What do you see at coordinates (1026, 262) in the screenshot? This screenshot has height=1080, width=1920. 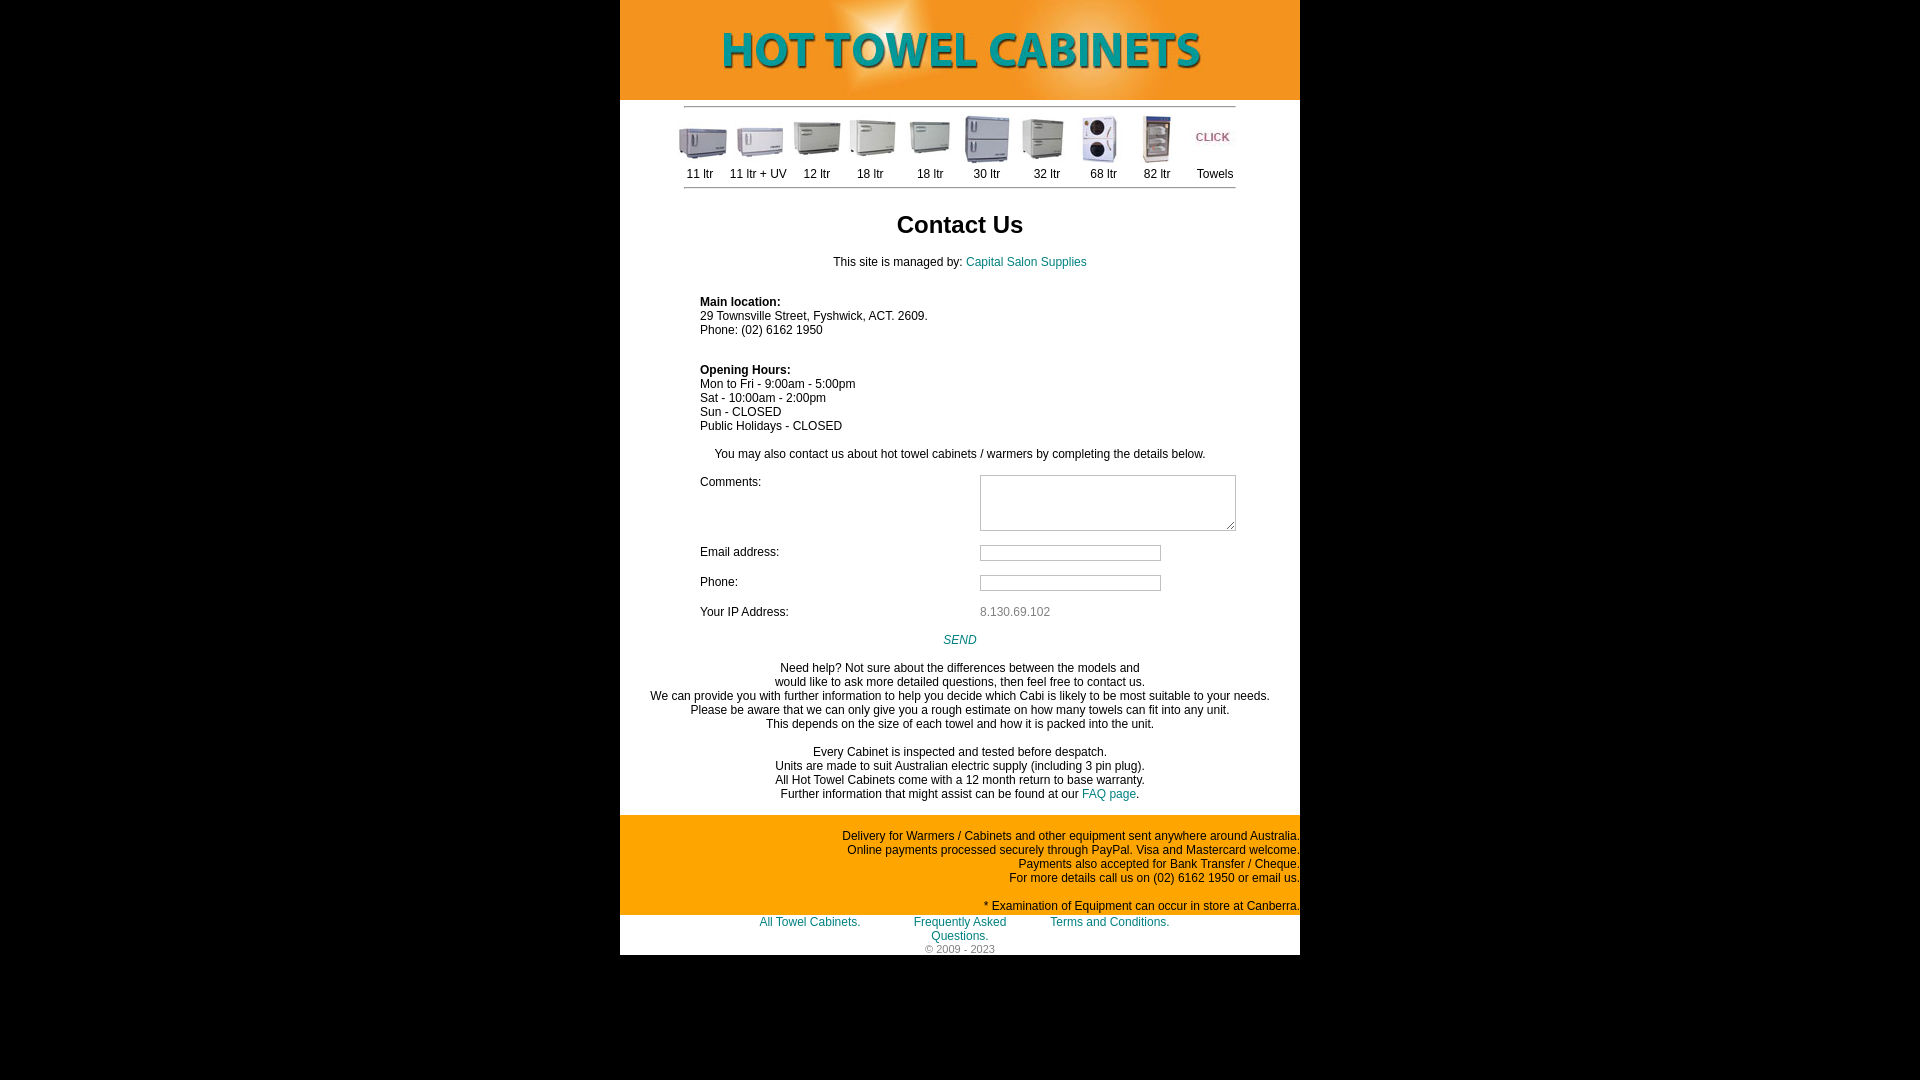 I see `Capital Salon Supplies` at bounding box center [1026, 262].